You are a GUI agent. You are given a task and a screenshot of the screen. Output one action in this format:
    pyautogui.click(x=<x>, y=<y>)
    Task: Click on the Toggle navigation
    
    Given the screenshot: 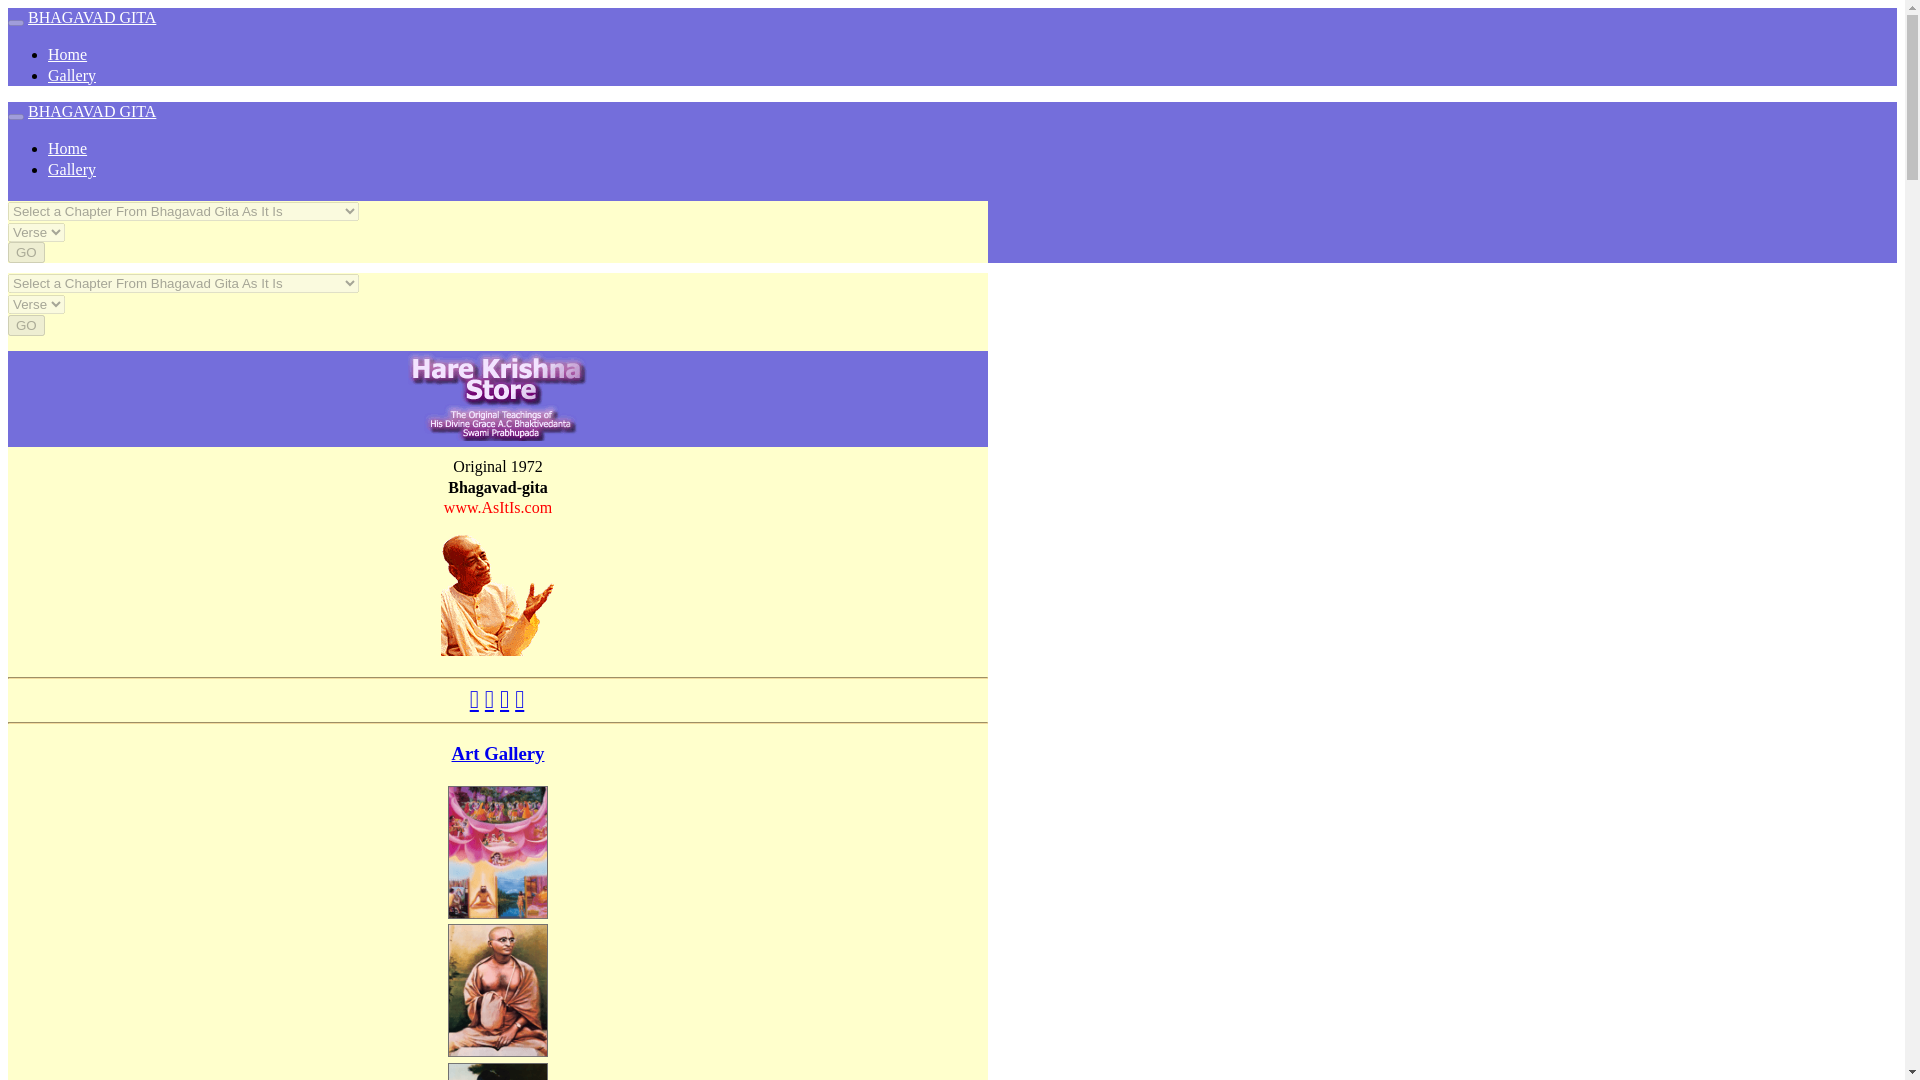 What is the action you would take?
    pyautogui.click(x=15, y=116)
    